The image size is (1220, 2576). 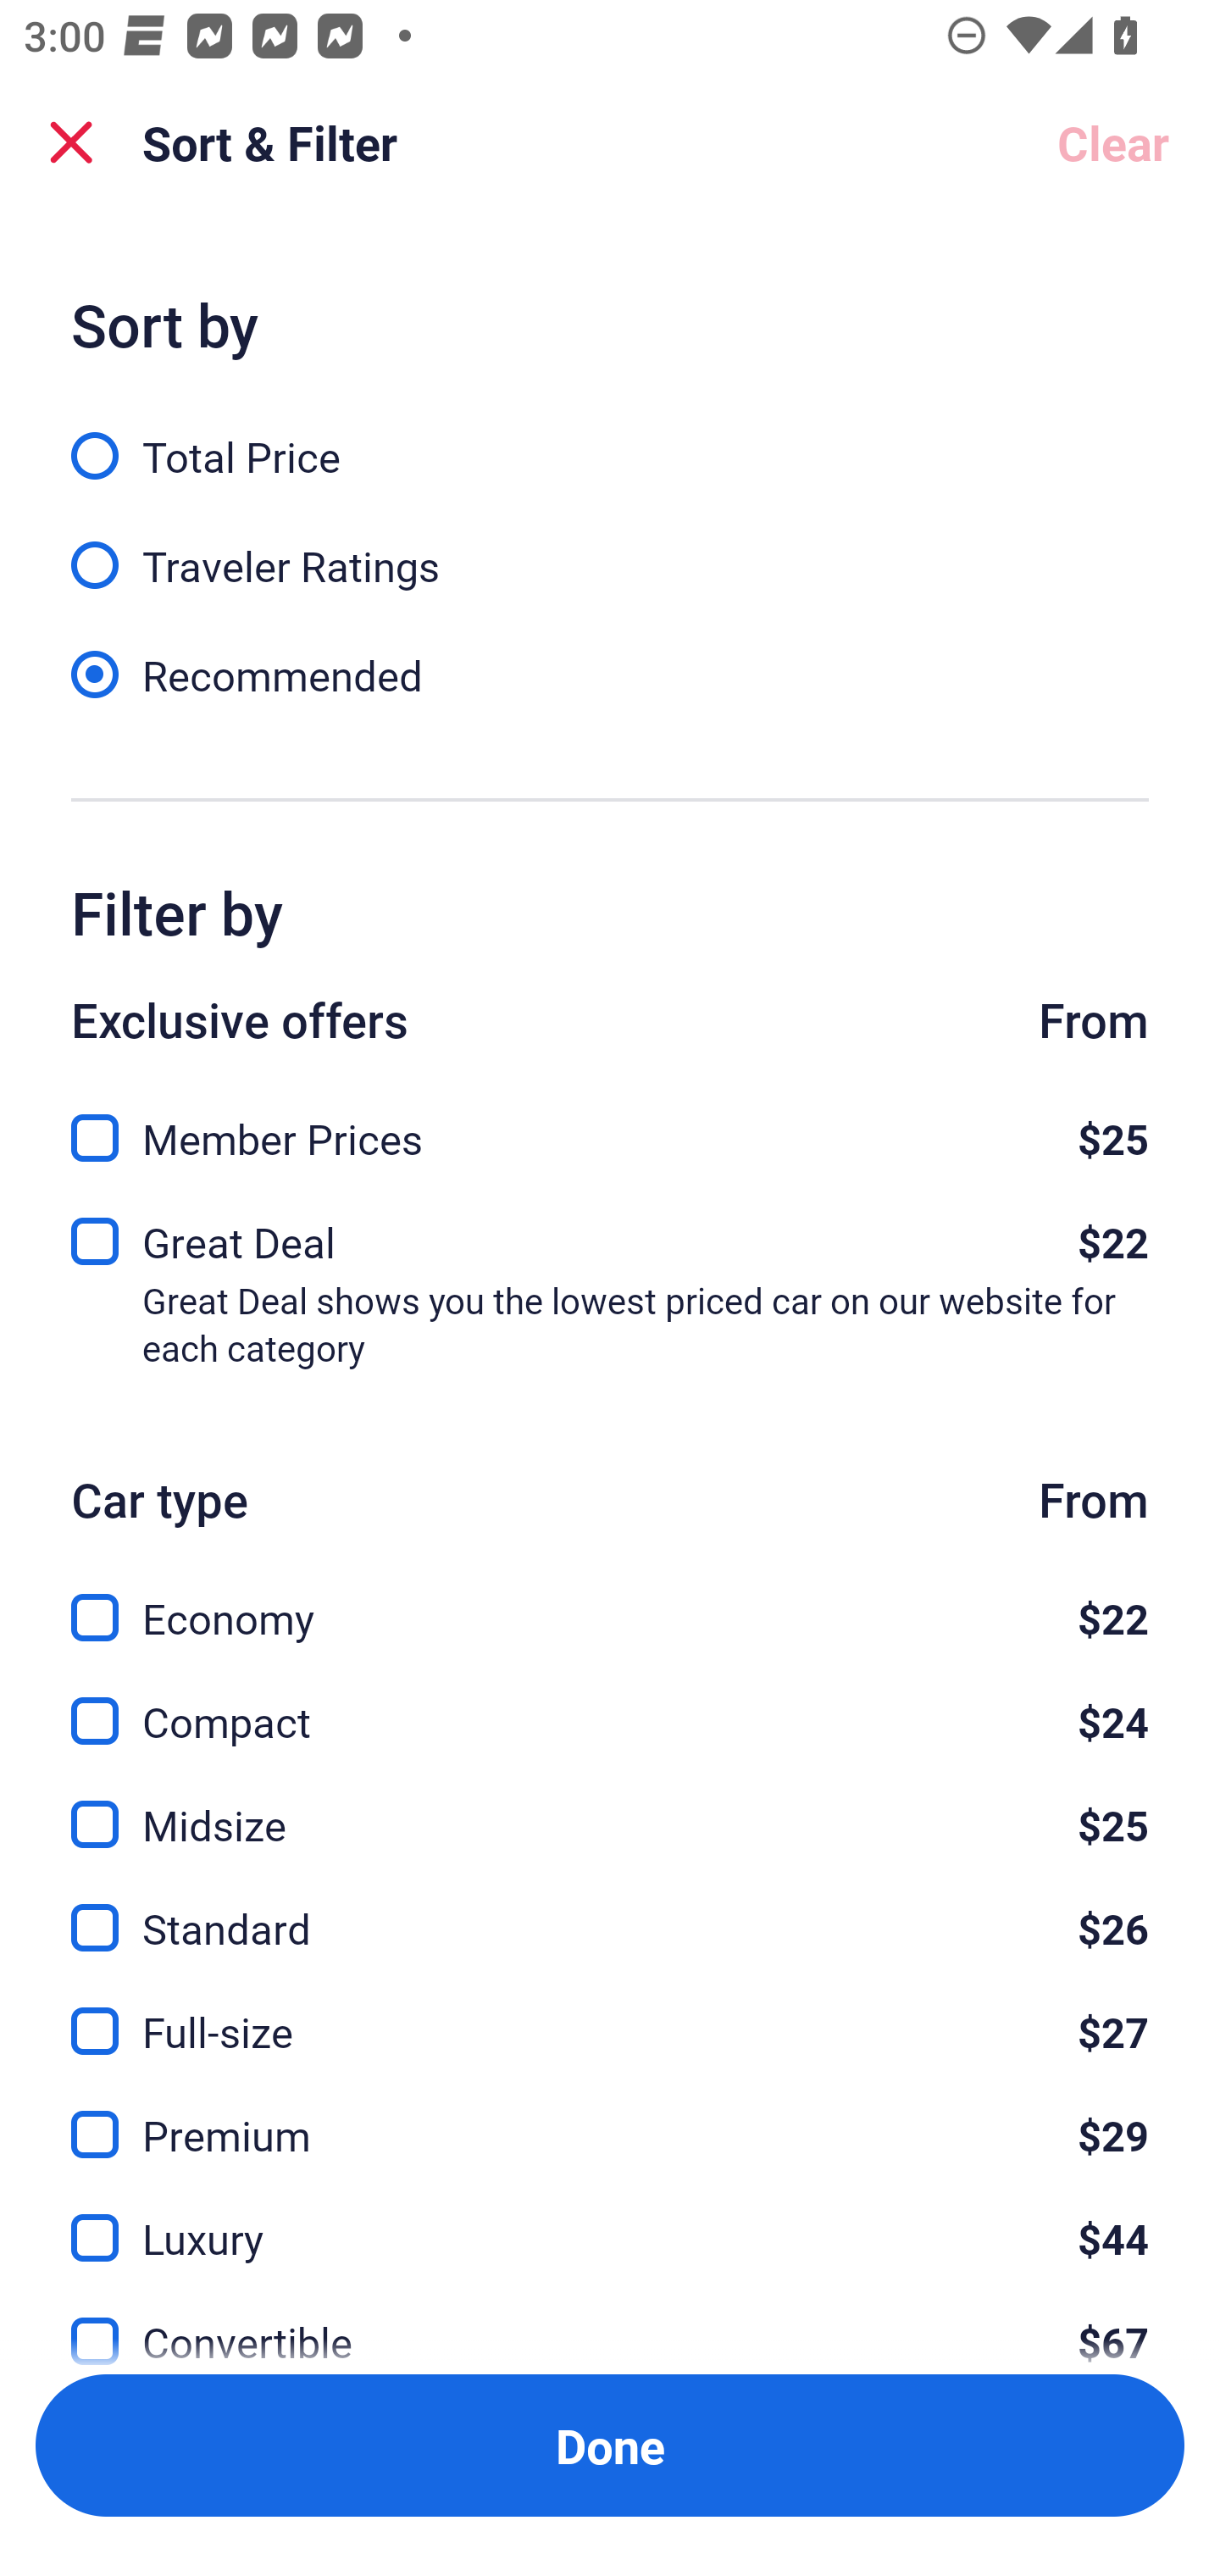 What do you see at coordinates (610, 2323) in the screenshot?
I see `Convertible, $67 Convertible $67` at bounding box center [610, 2323].